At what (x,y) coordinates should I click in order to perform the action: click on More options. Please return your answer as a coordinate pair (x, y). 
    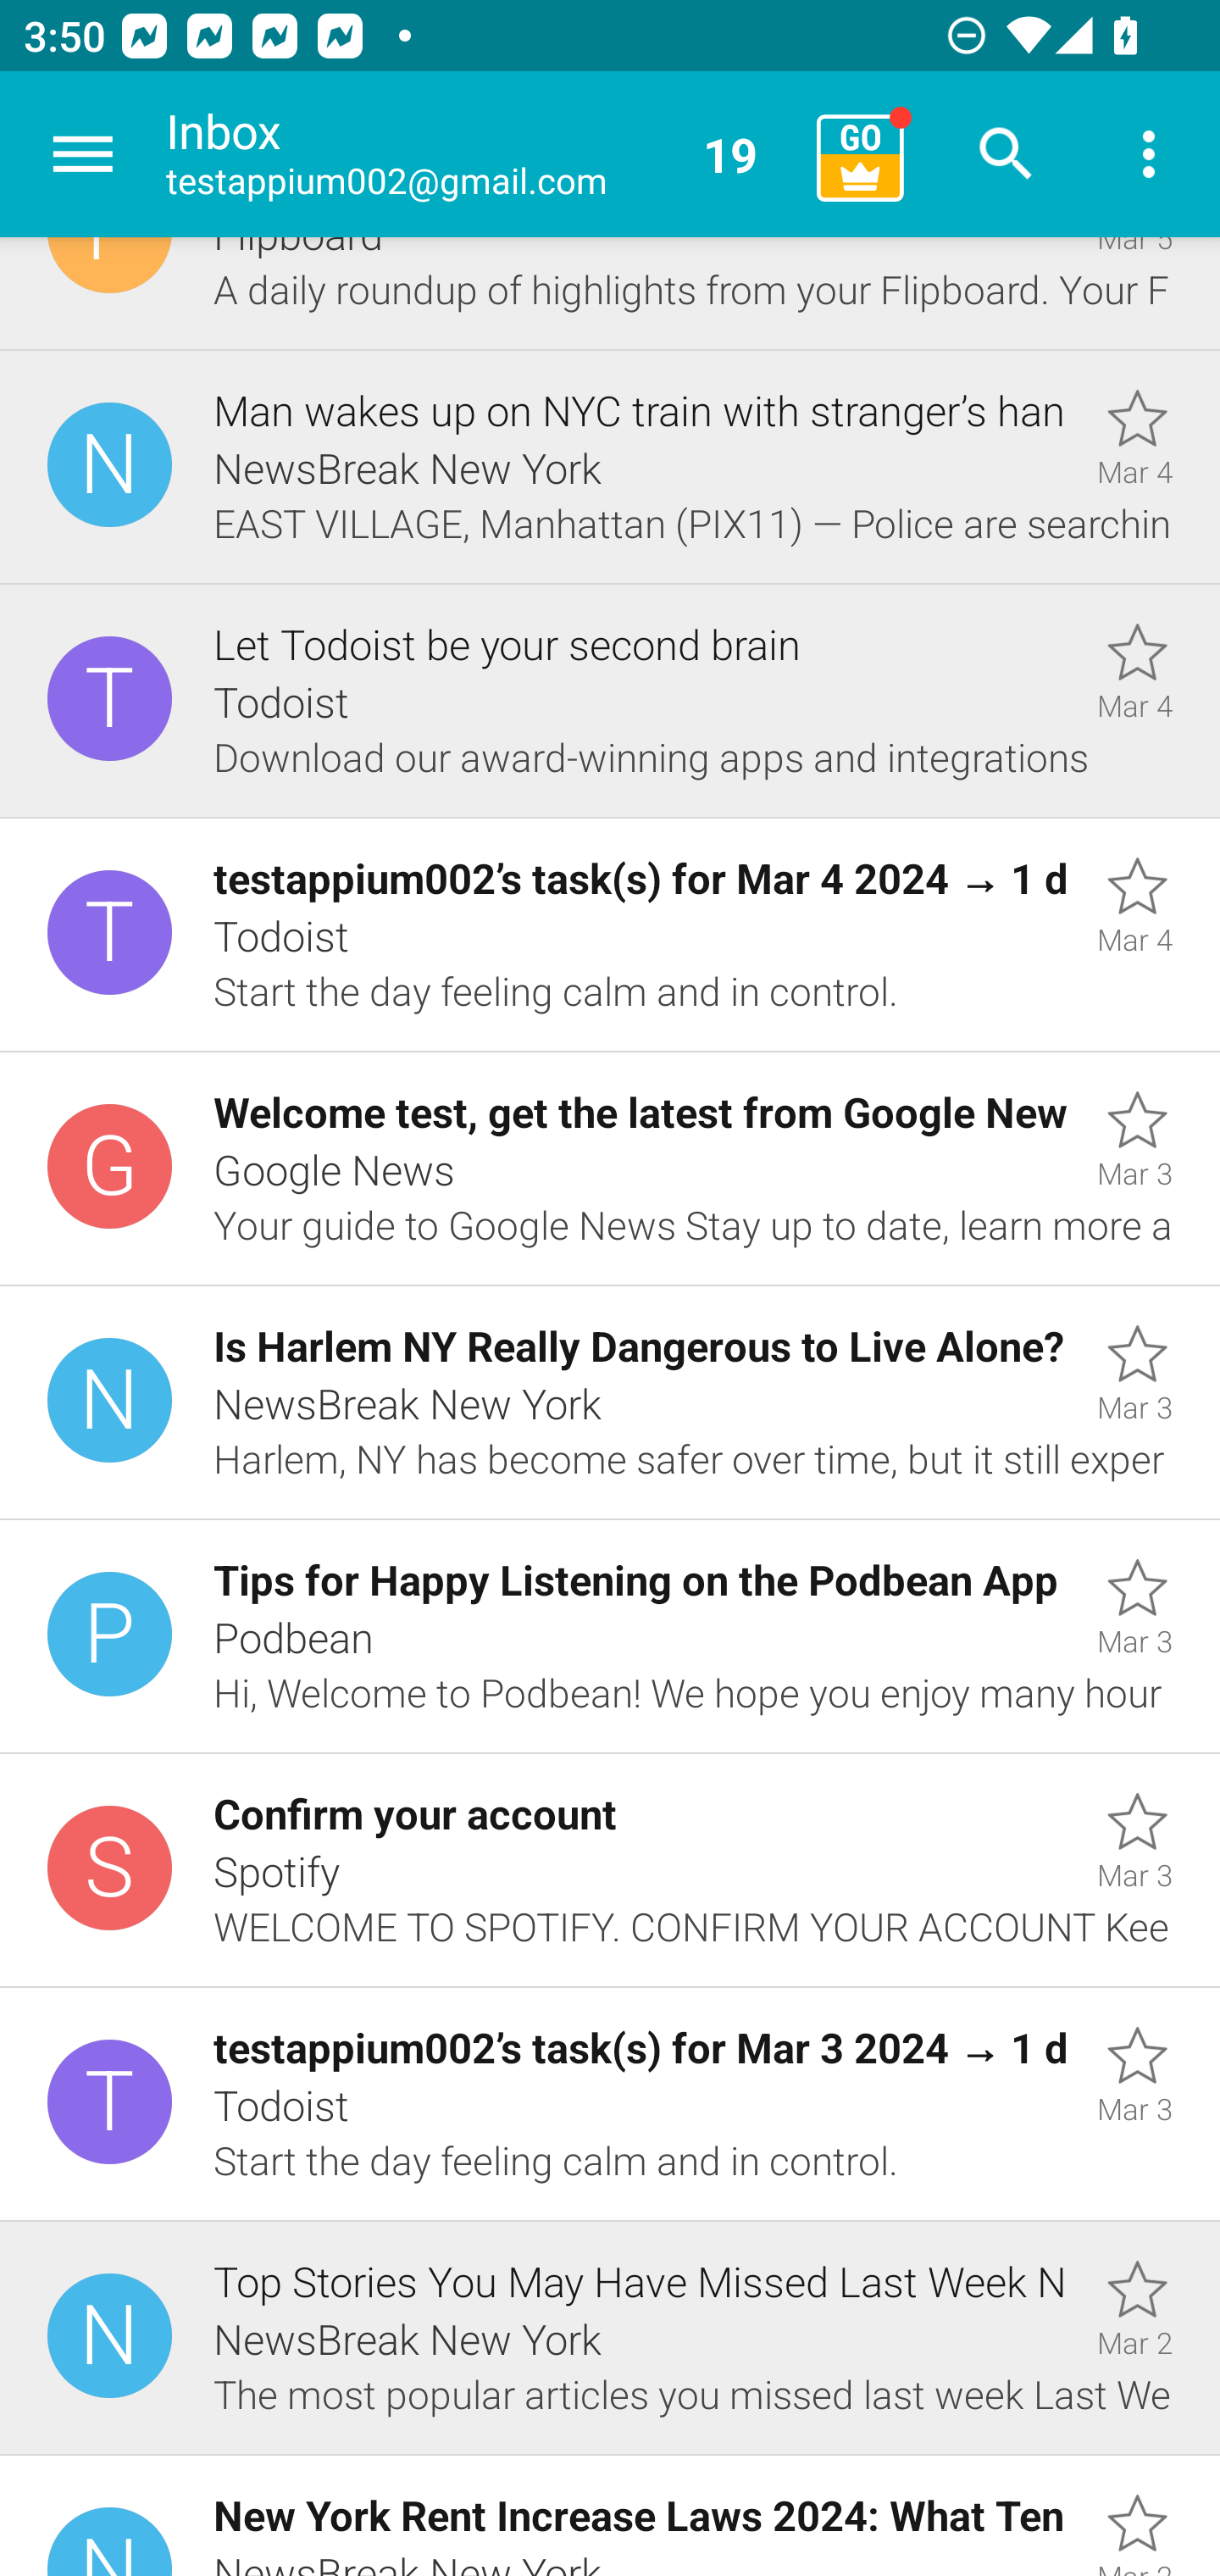
    Looking at the image, I should click on (1149, 154).